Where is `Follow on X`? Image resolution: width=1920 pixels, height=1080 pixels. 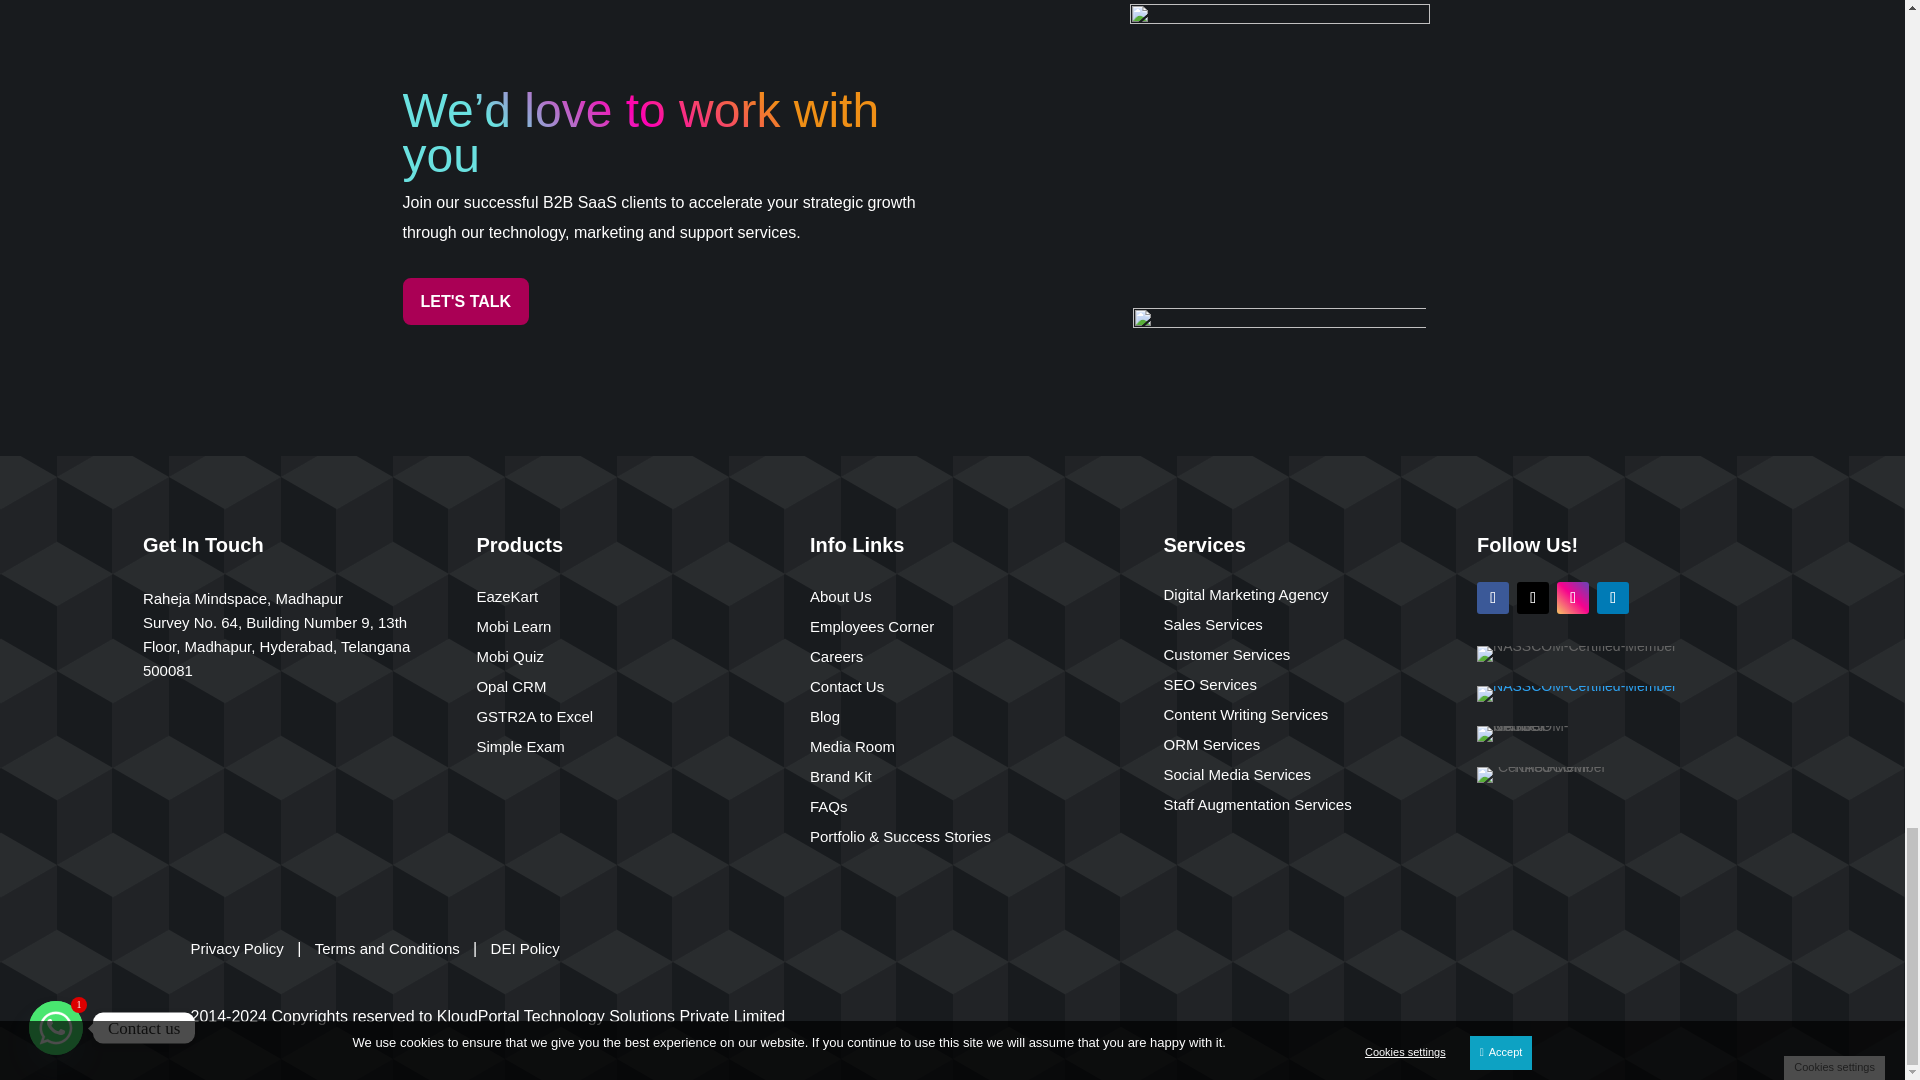
Follow on X is located at coordinates (1532, 598).